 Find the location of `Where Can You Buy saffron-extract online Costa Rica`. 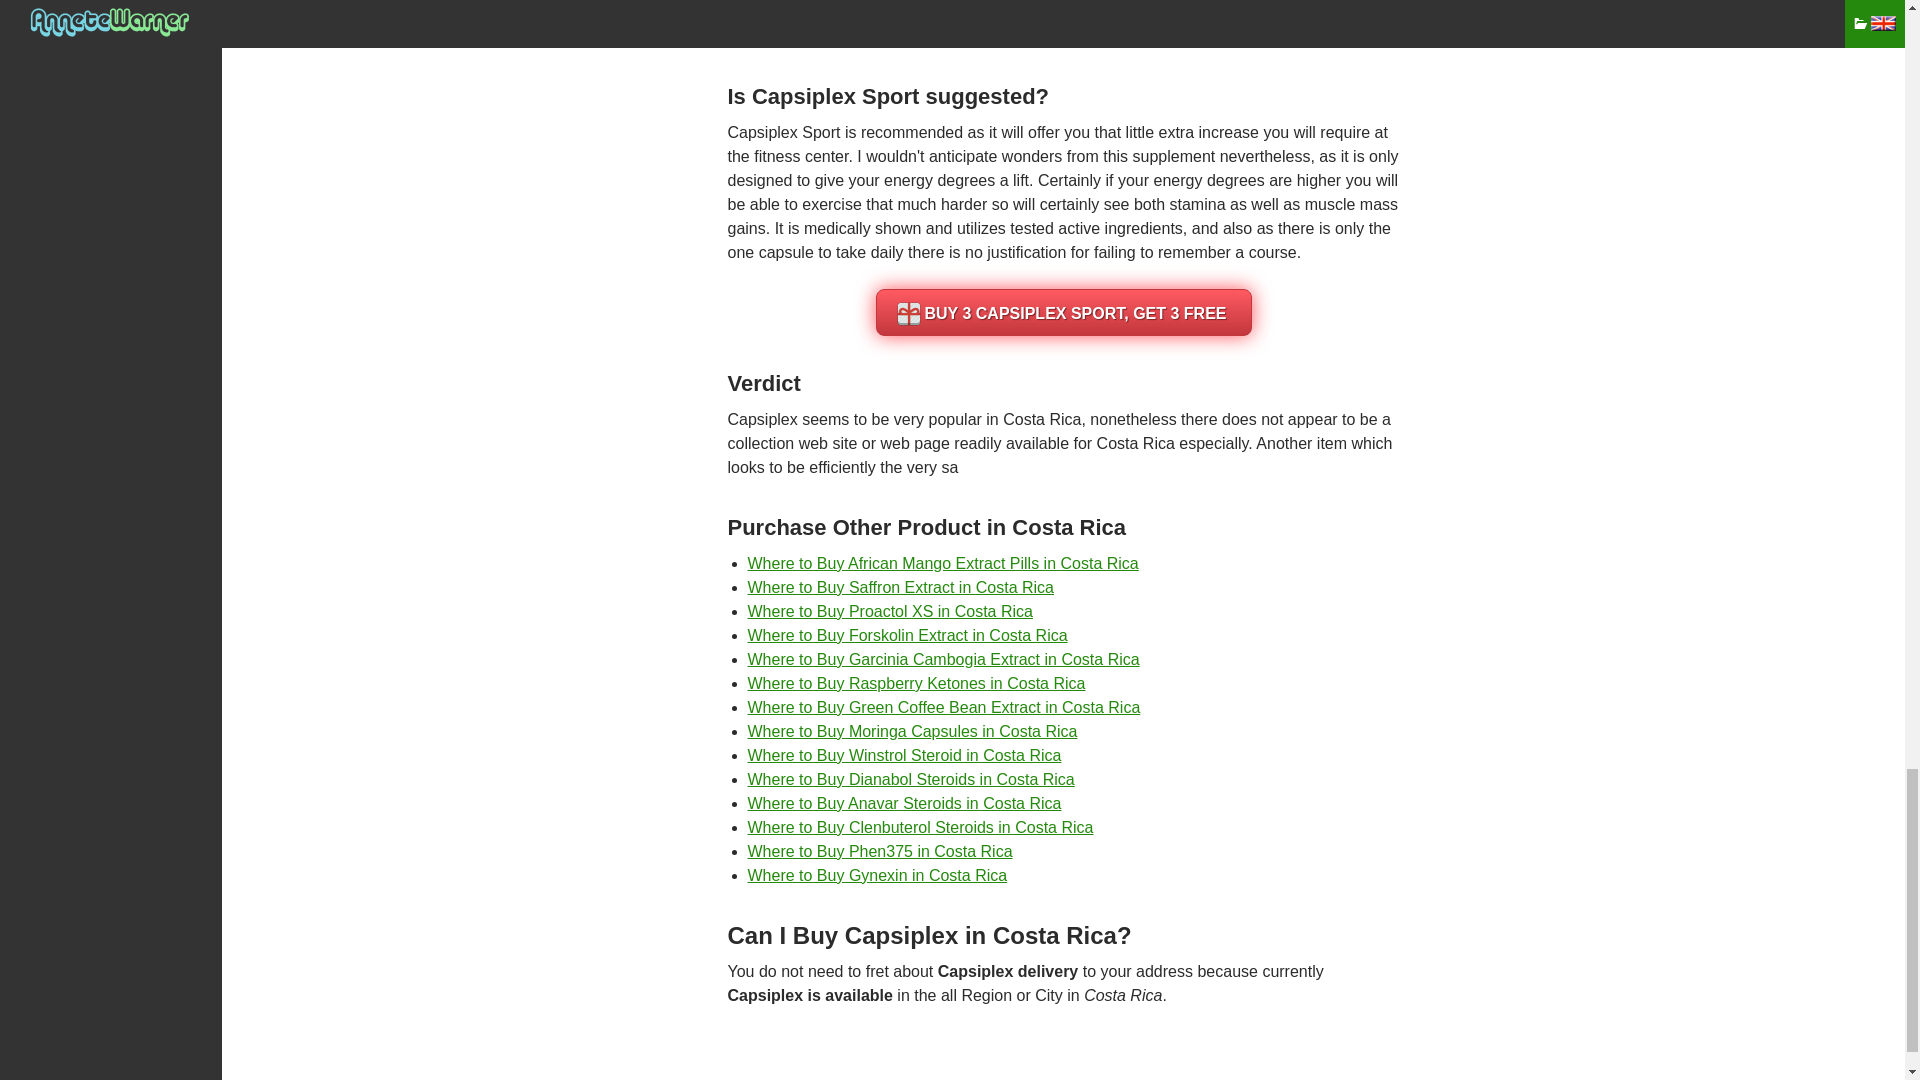

Where Can You Buy saffron-extract online Costa Rica is located at coordinates (901, 587).